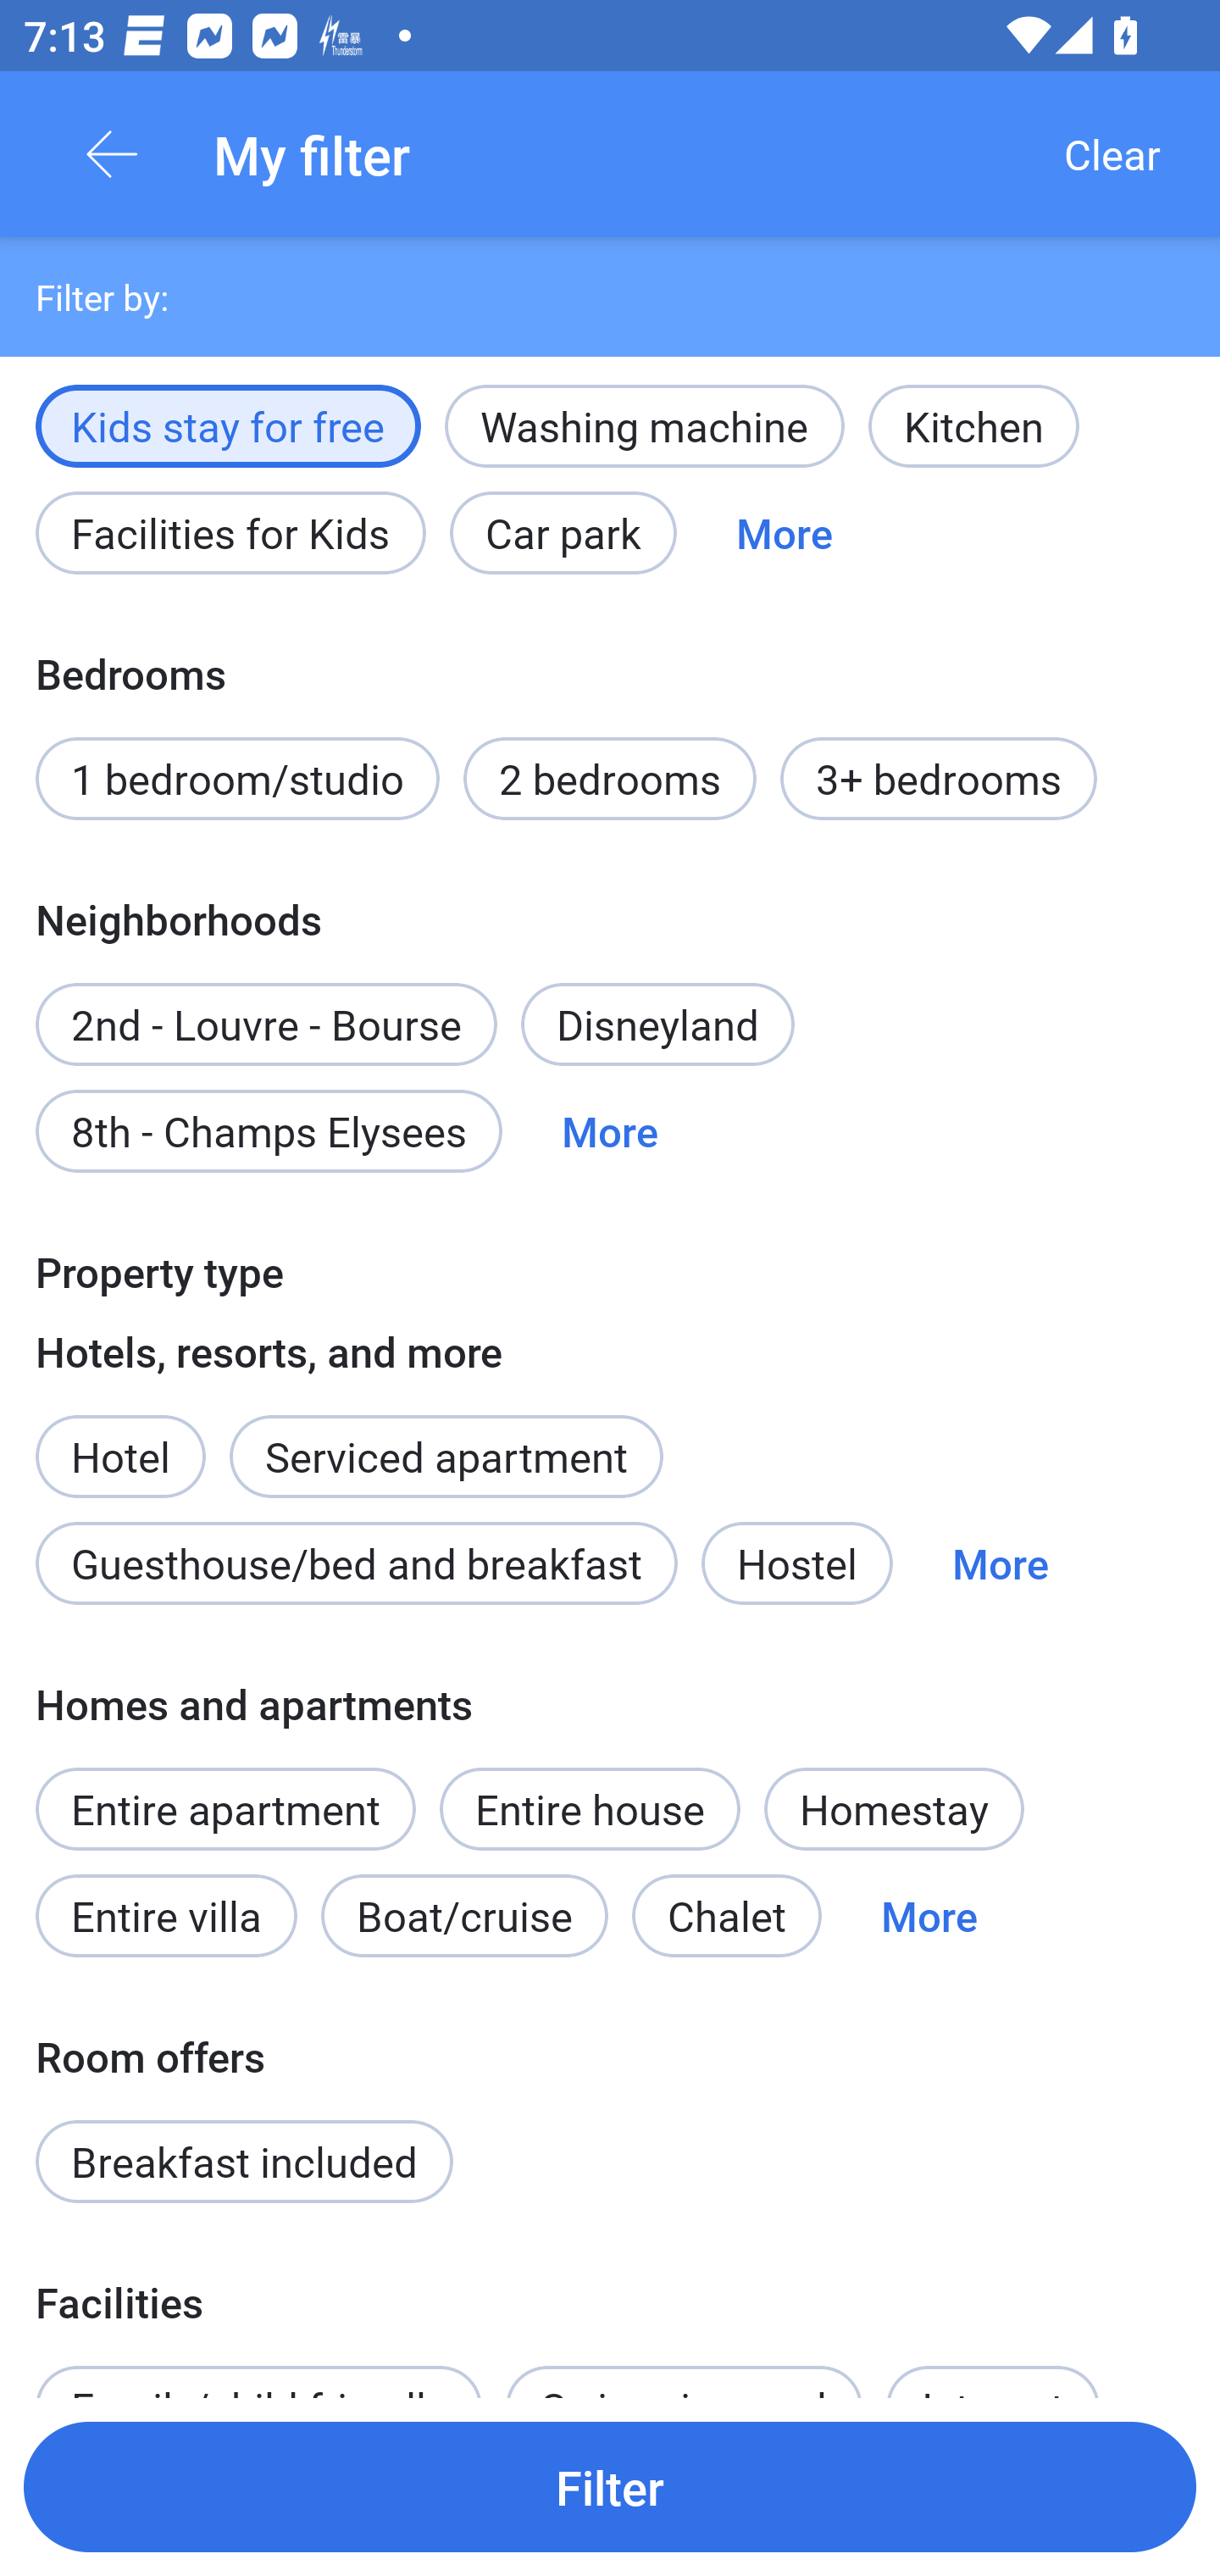  I want to click on Disneyland, so click(657, 1024).